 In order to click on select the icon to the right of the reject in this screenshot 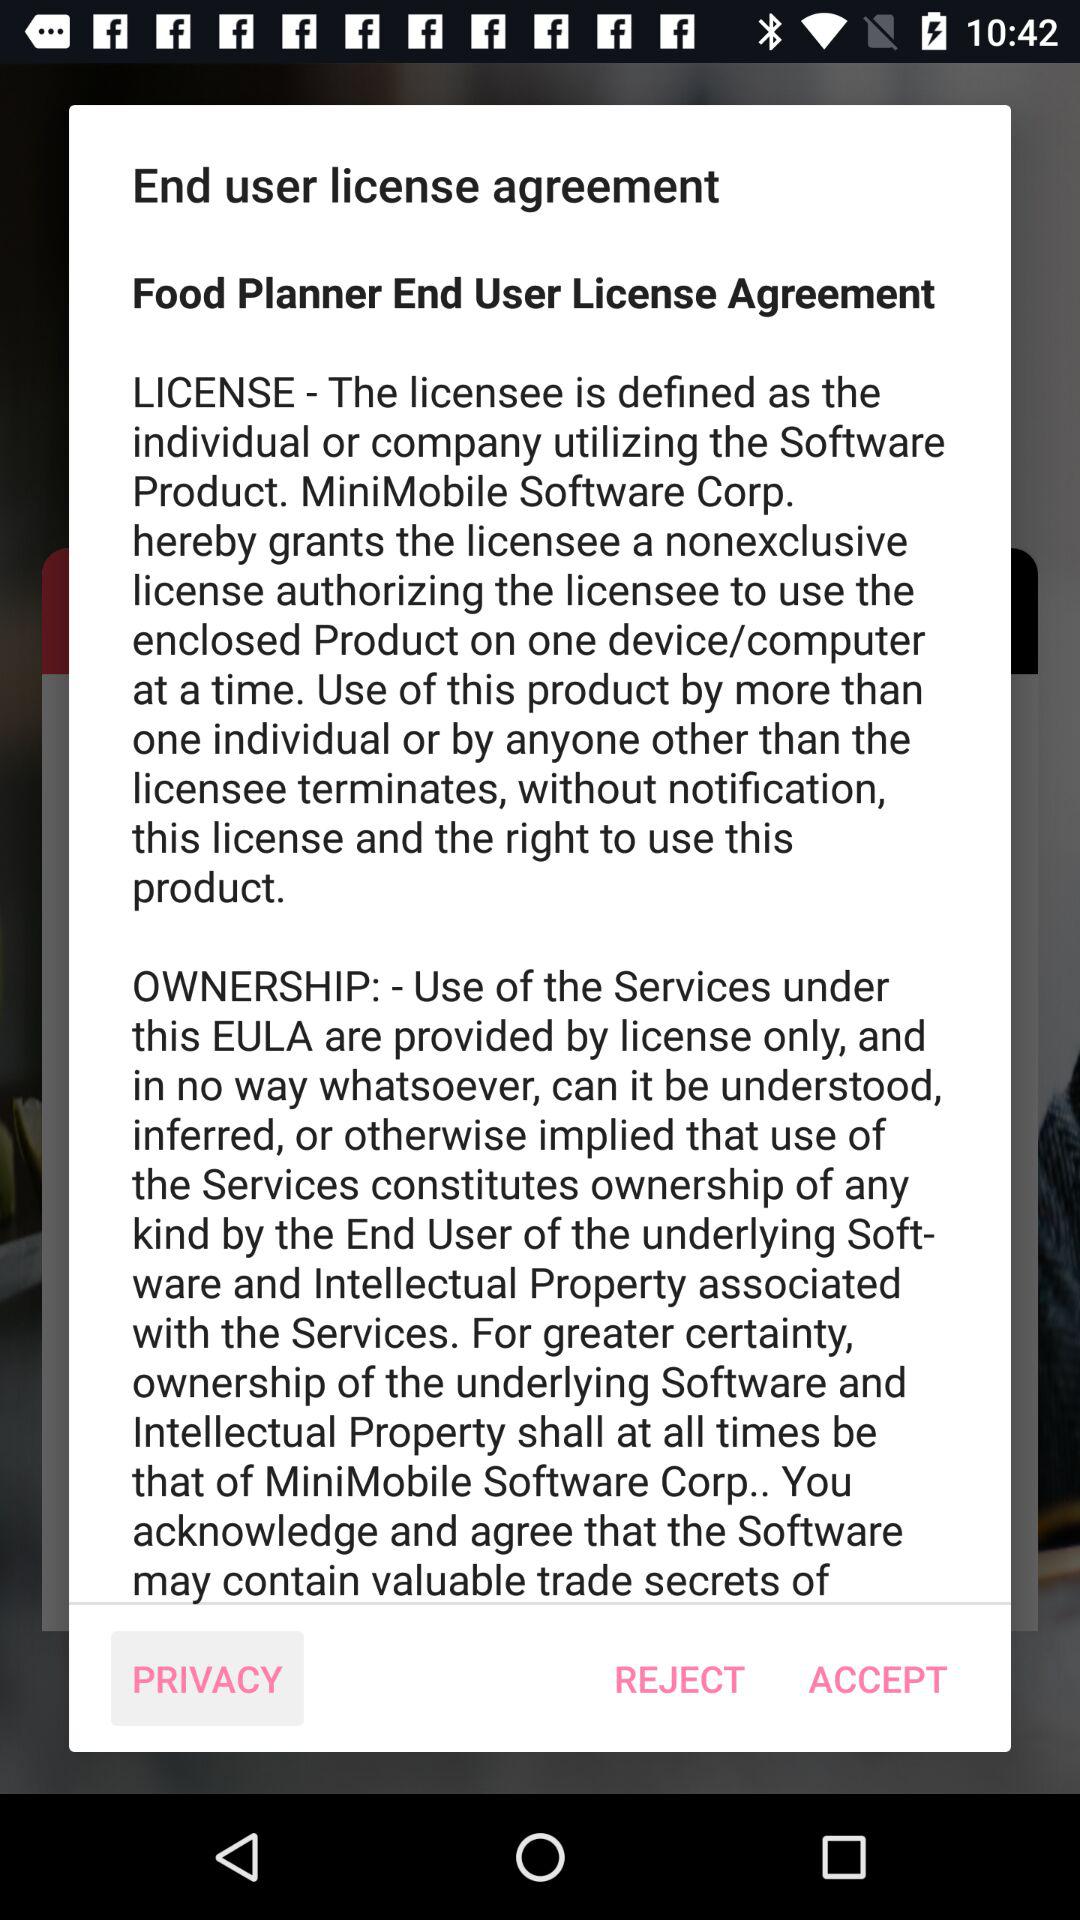, I will do `click(878, 1678)`.